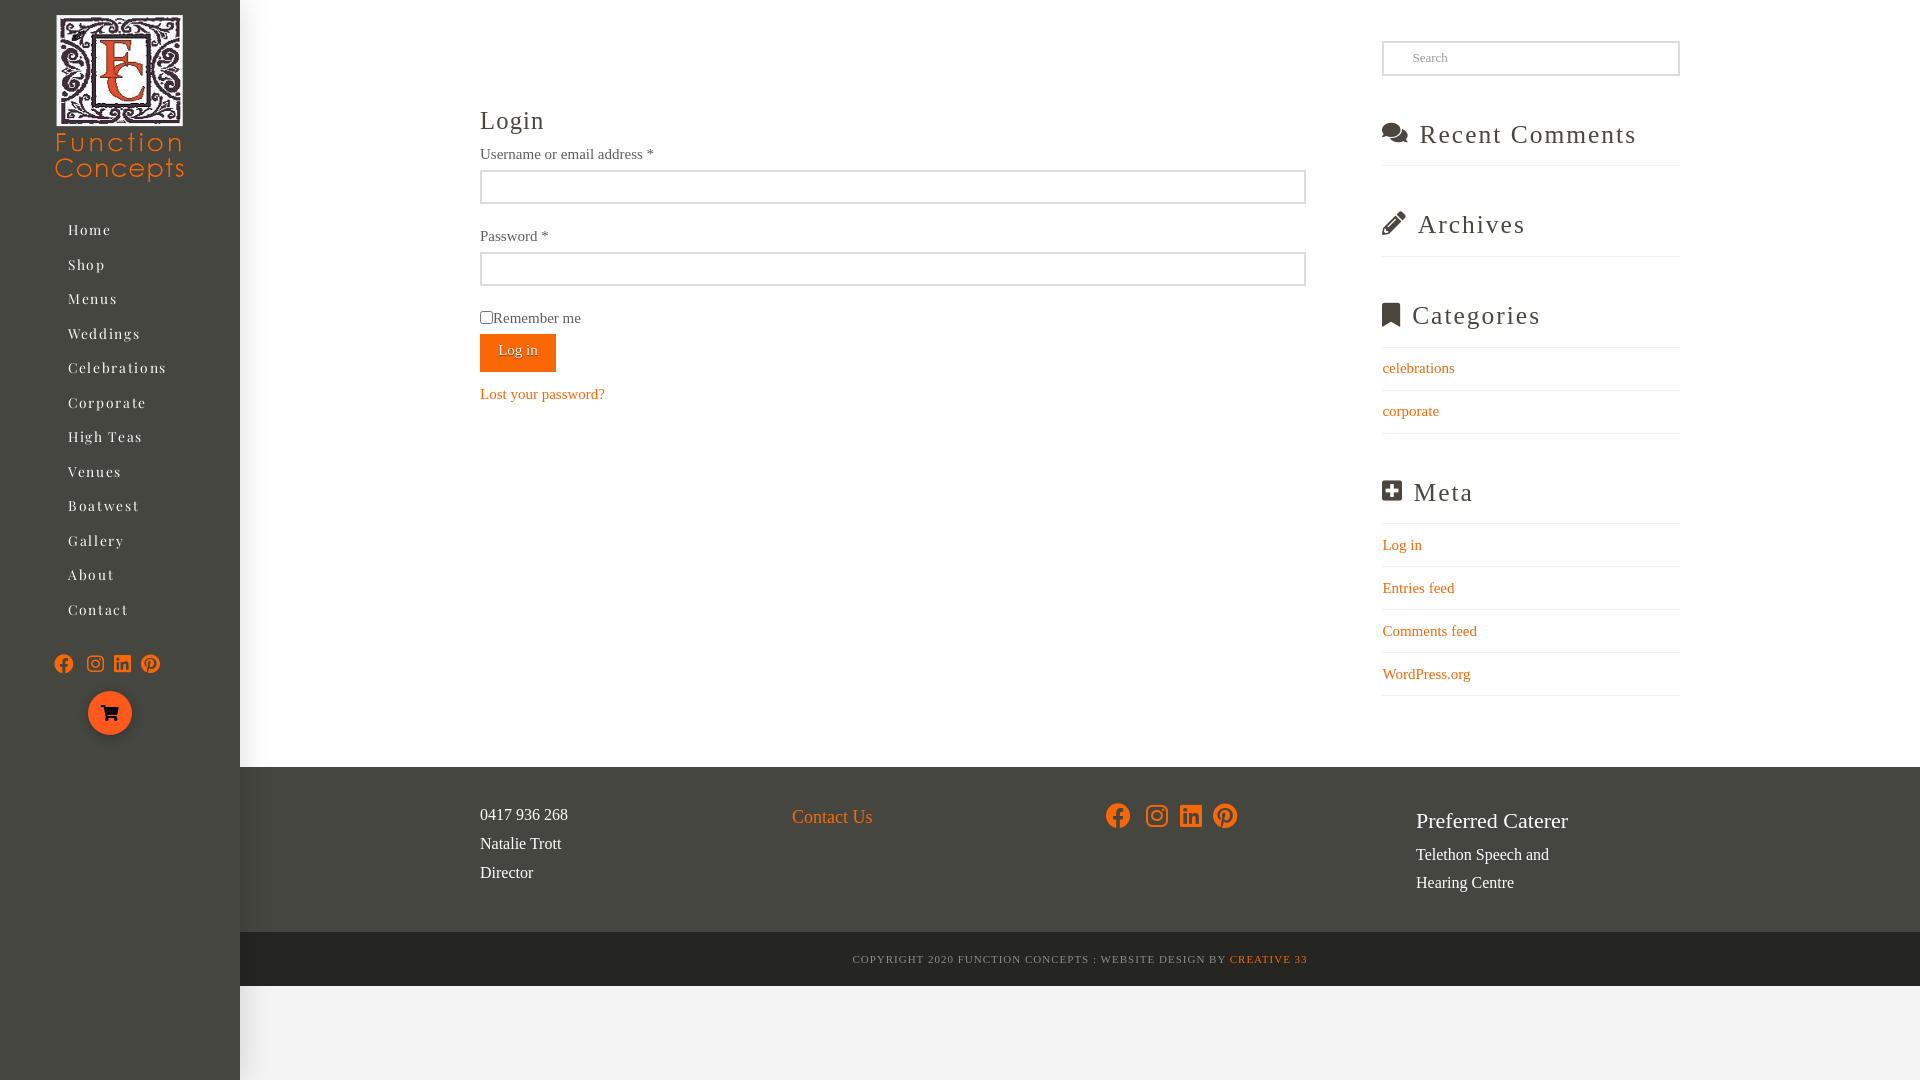 The width and height of the screenshot is (1920, 1080). Describe the element at coordinates (106, 403) in the screenshot. I see `Corporate` at that location.